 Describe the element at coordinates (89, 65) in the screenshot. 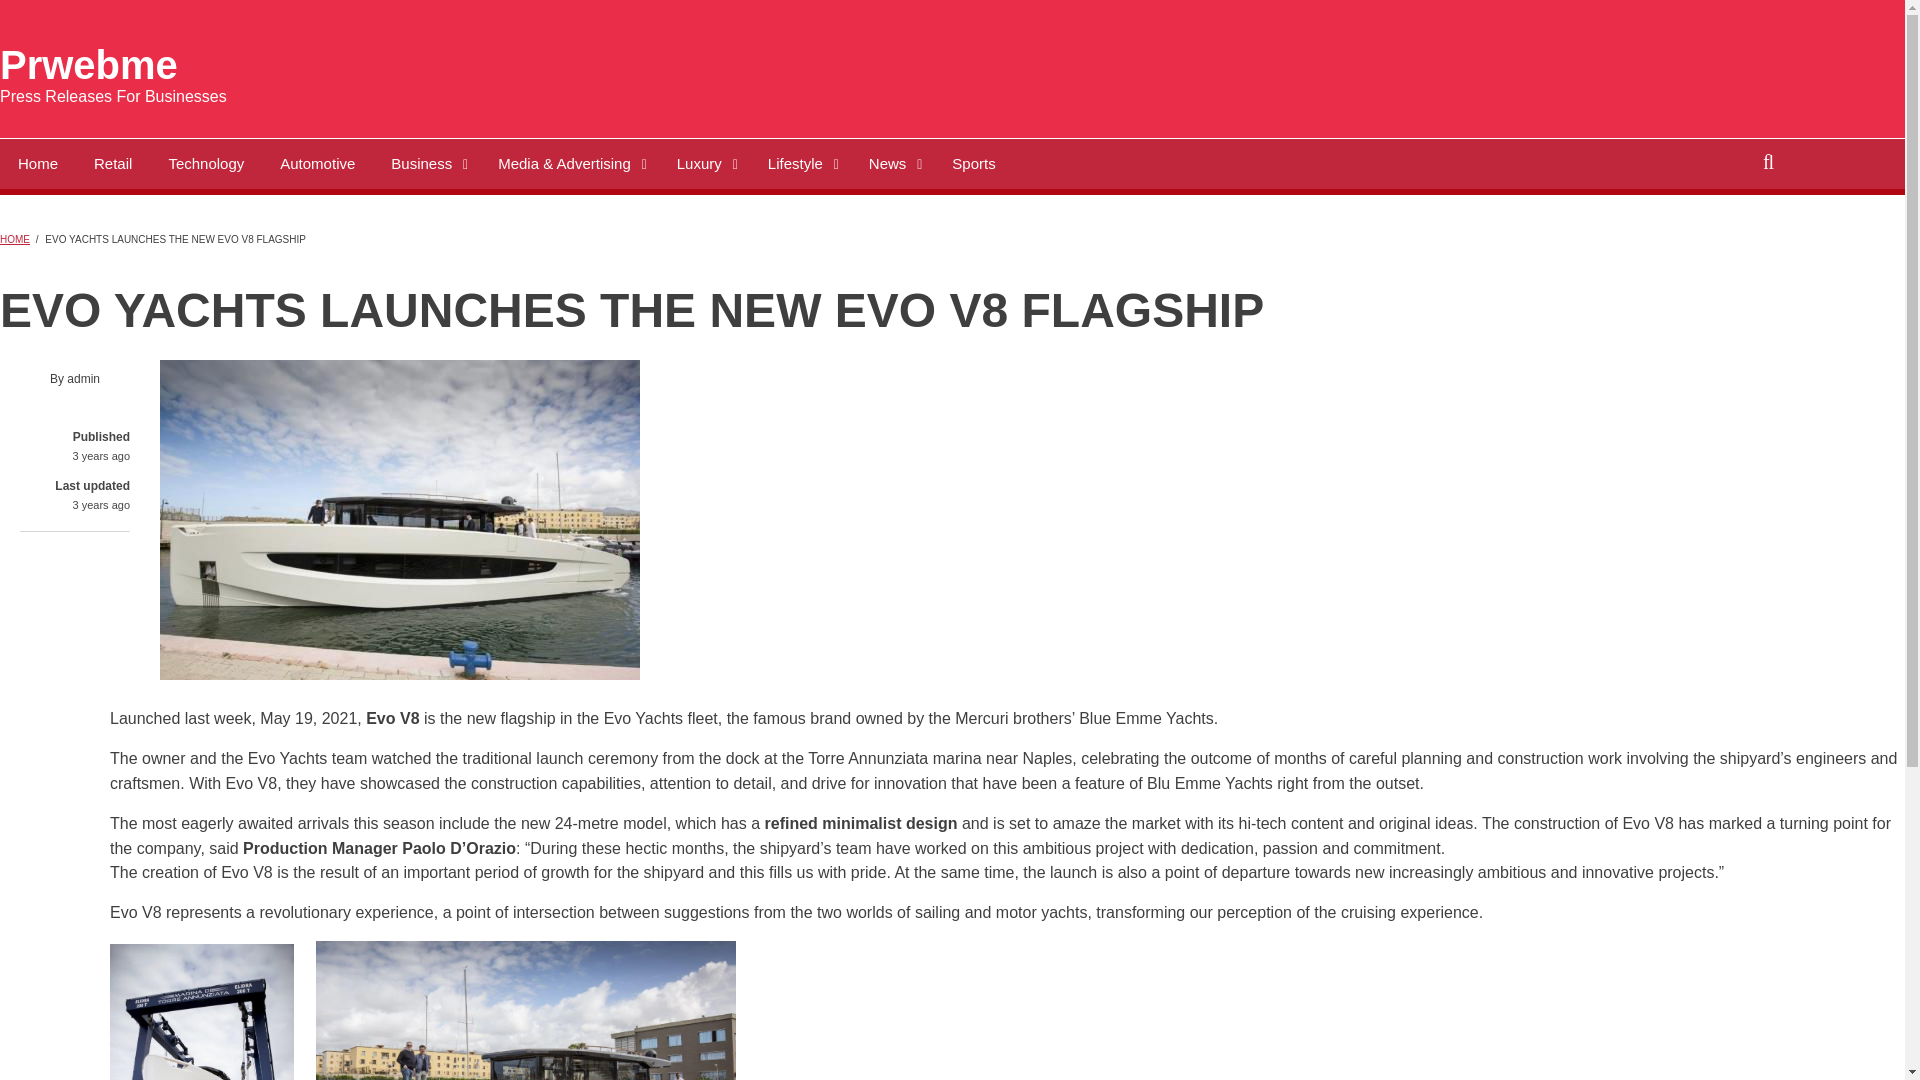

I see `Prwebme` at that location.